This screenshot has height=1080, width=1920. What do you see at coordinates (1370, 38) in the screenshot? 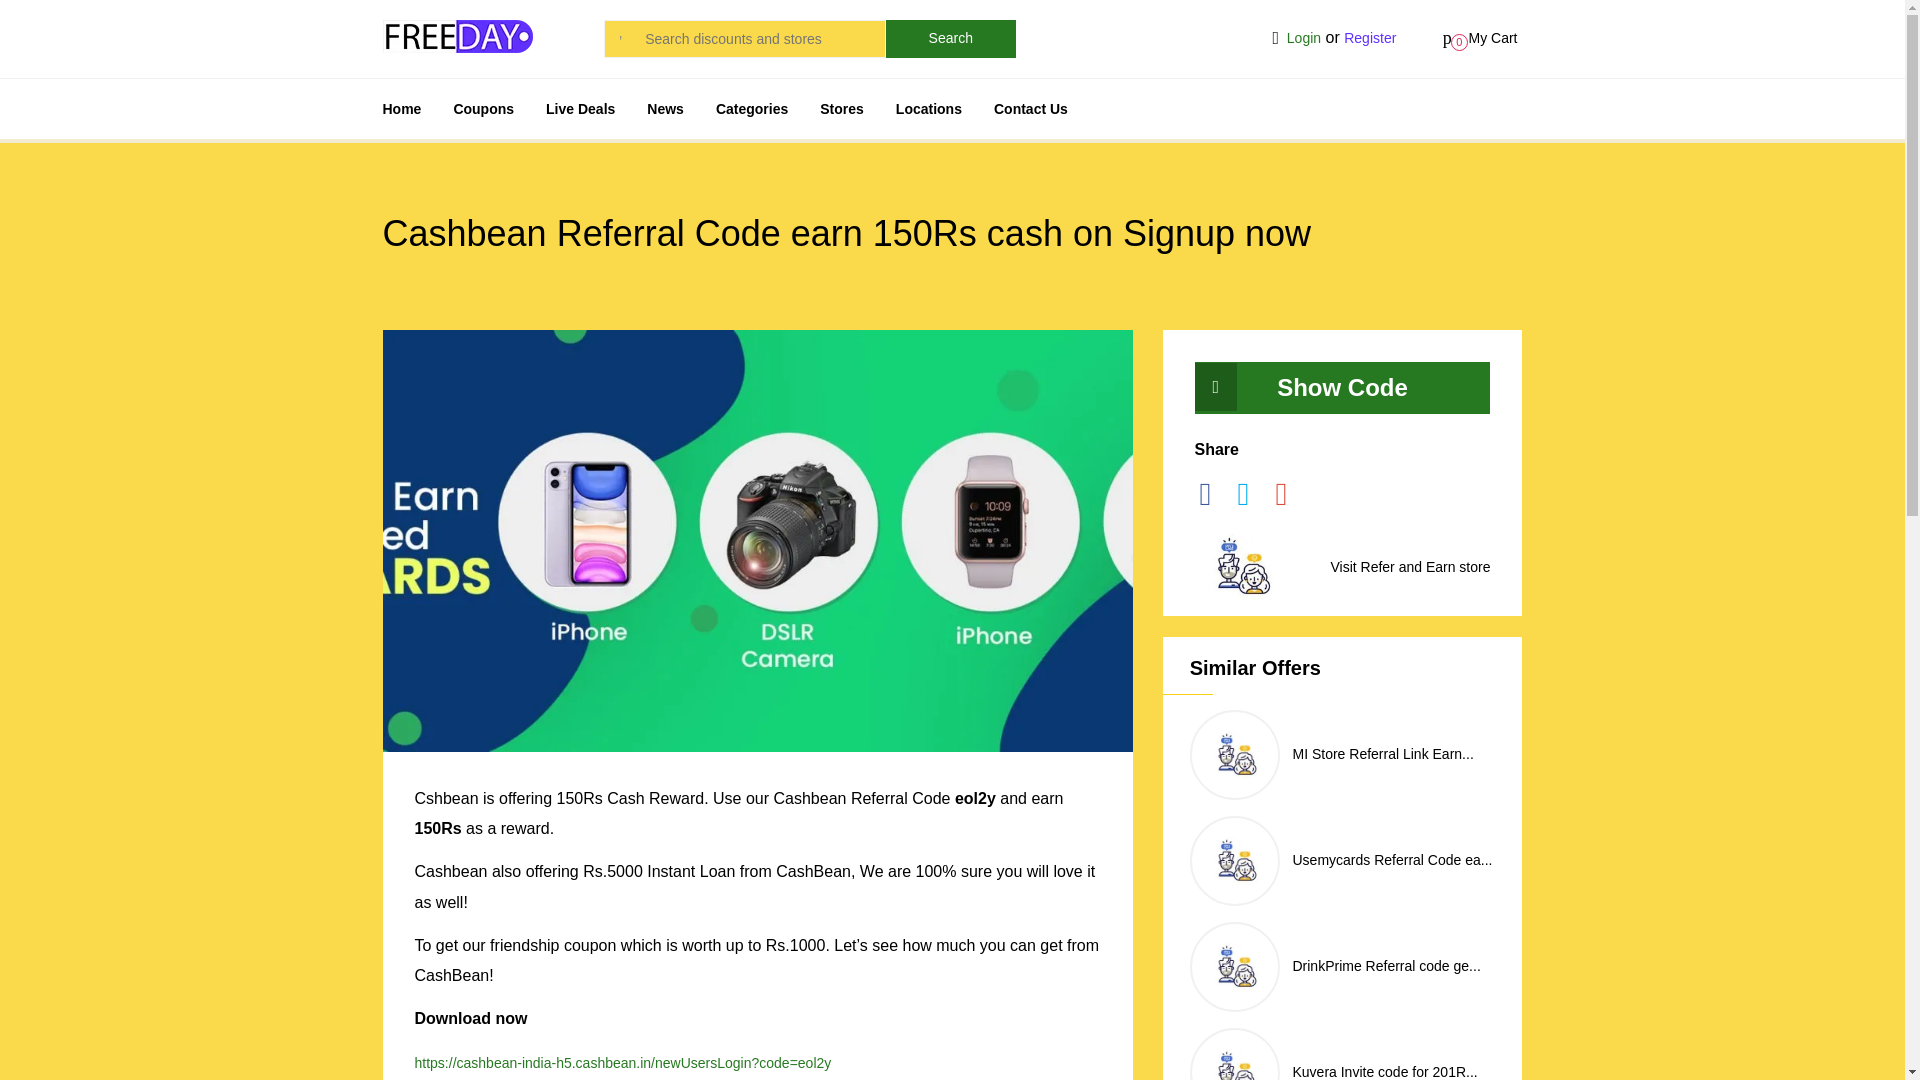
I see `Register` at bounding box center [1370, 38].